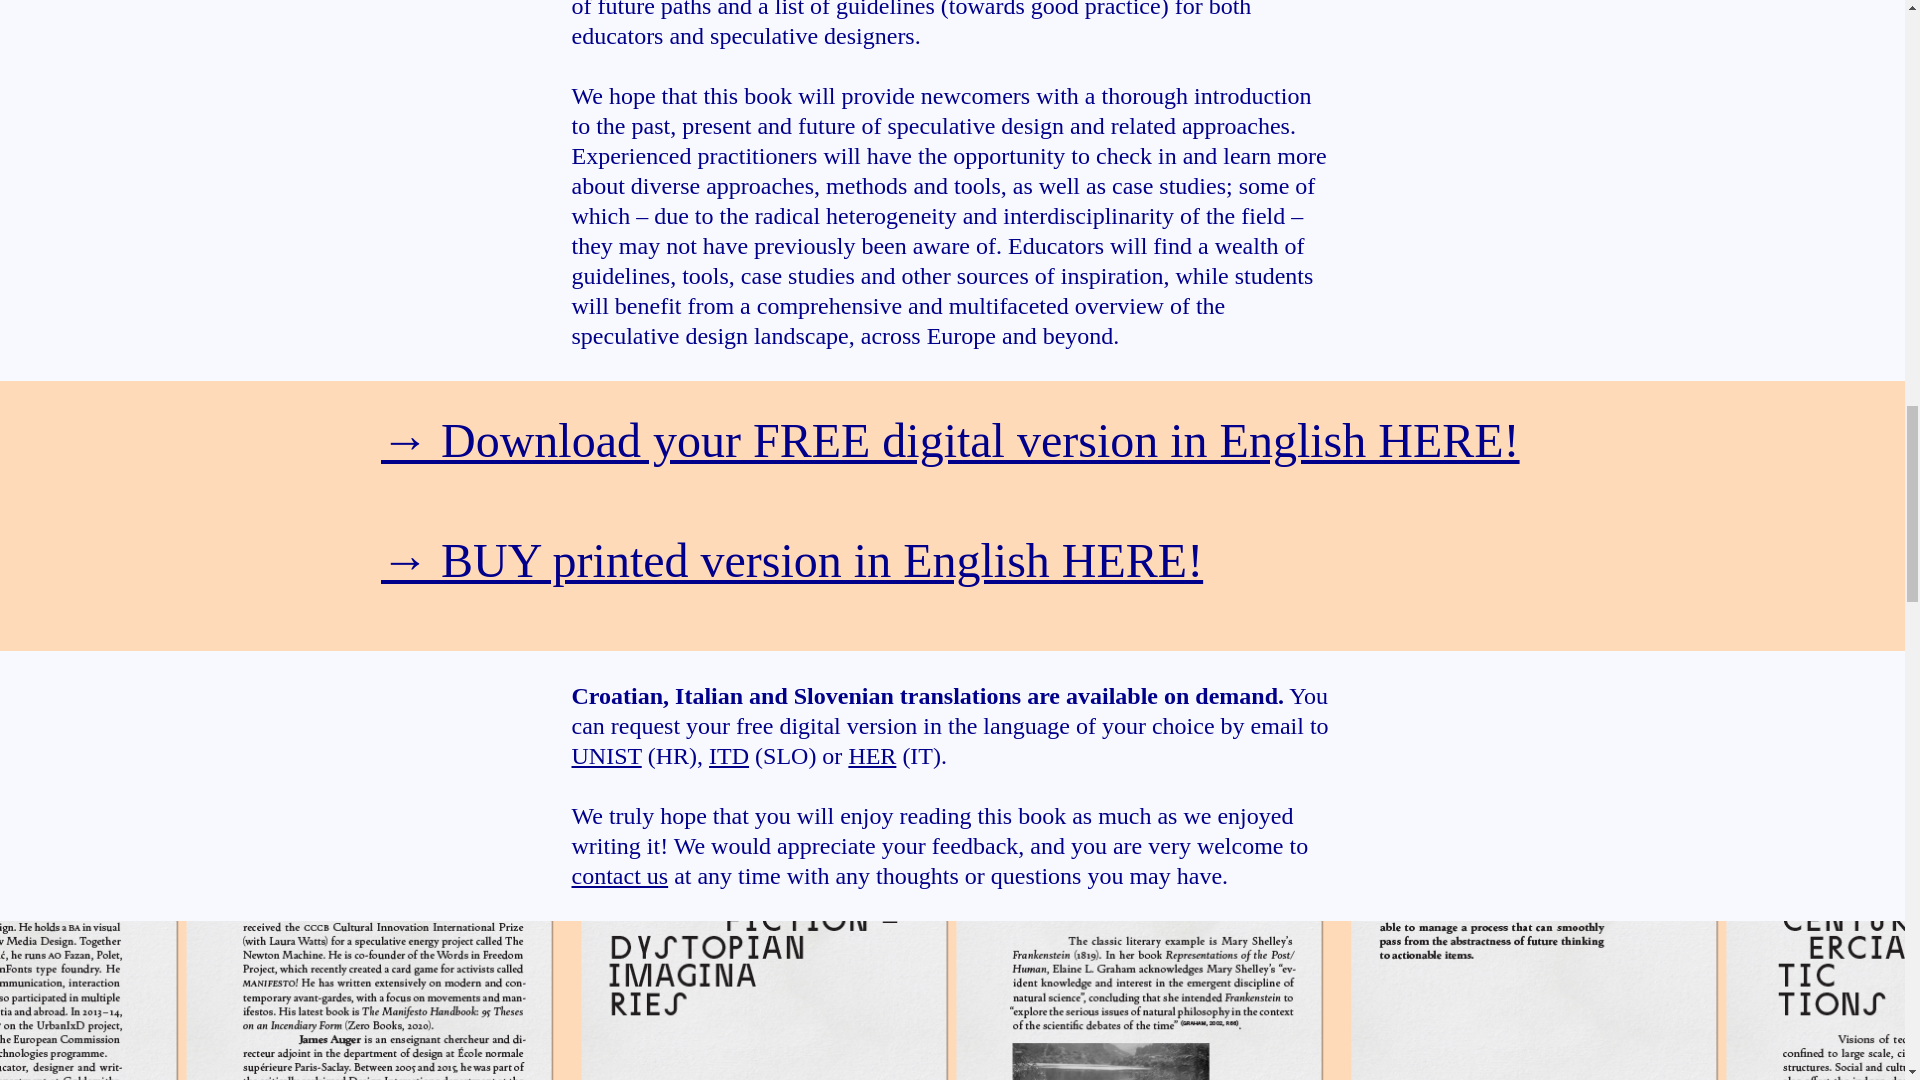 Image resolution: width=1920 pixels, height=1080 pixels. I want to click on HER, so click(872, 756).